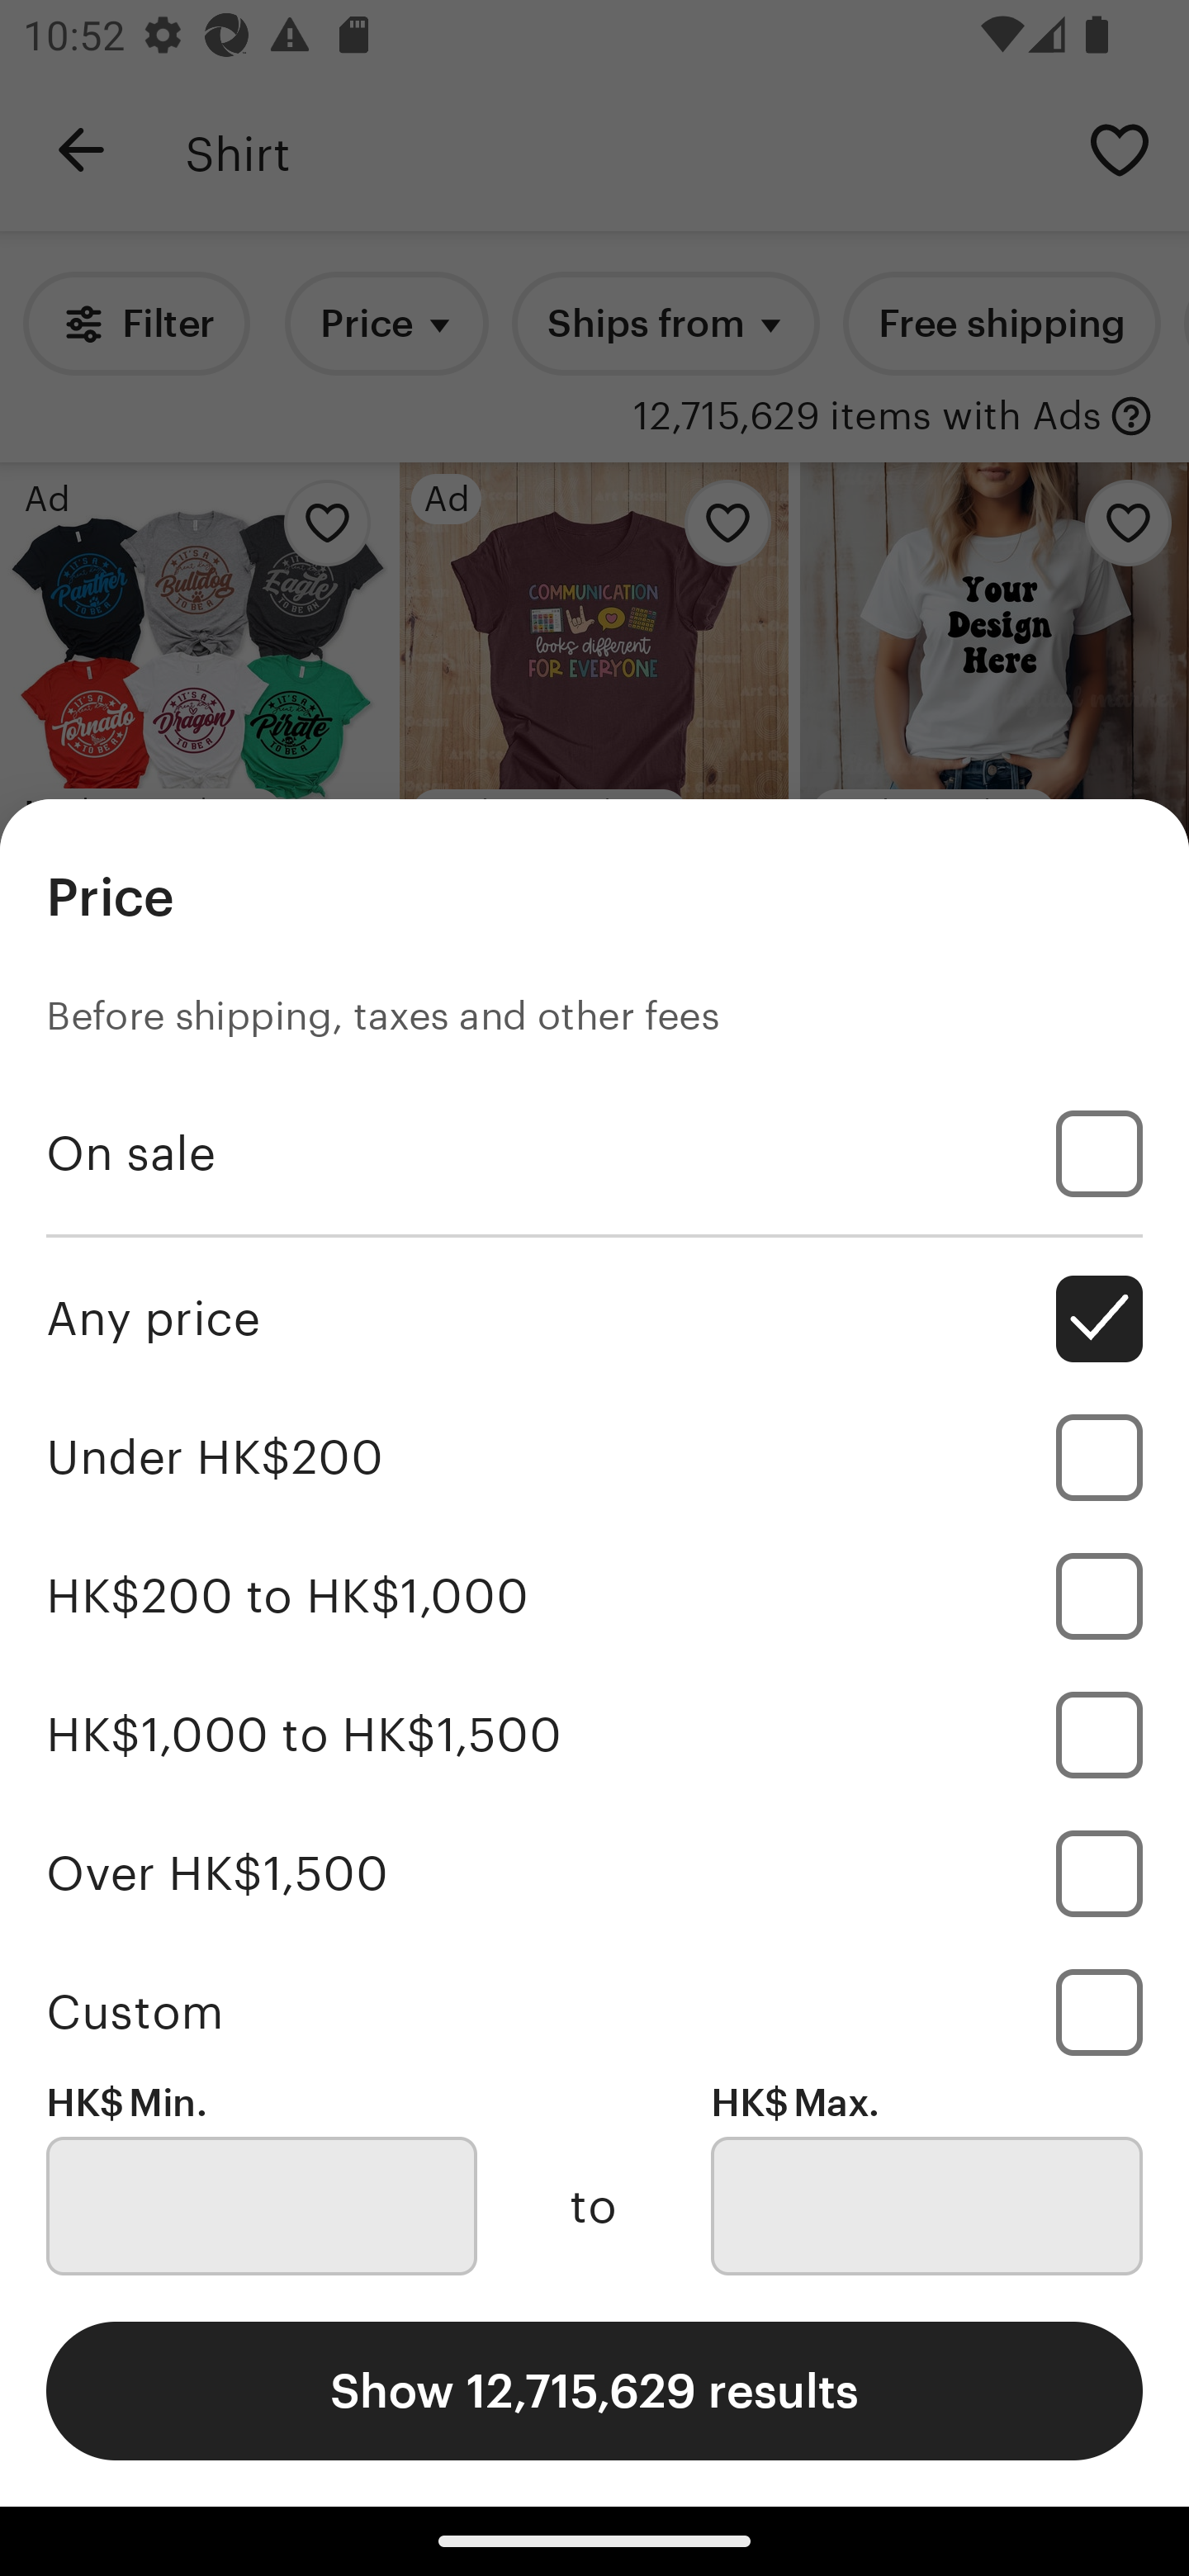 The height and width of the screenshot is (2576, 1189). I want to click on Any price, so click(594, 1319).